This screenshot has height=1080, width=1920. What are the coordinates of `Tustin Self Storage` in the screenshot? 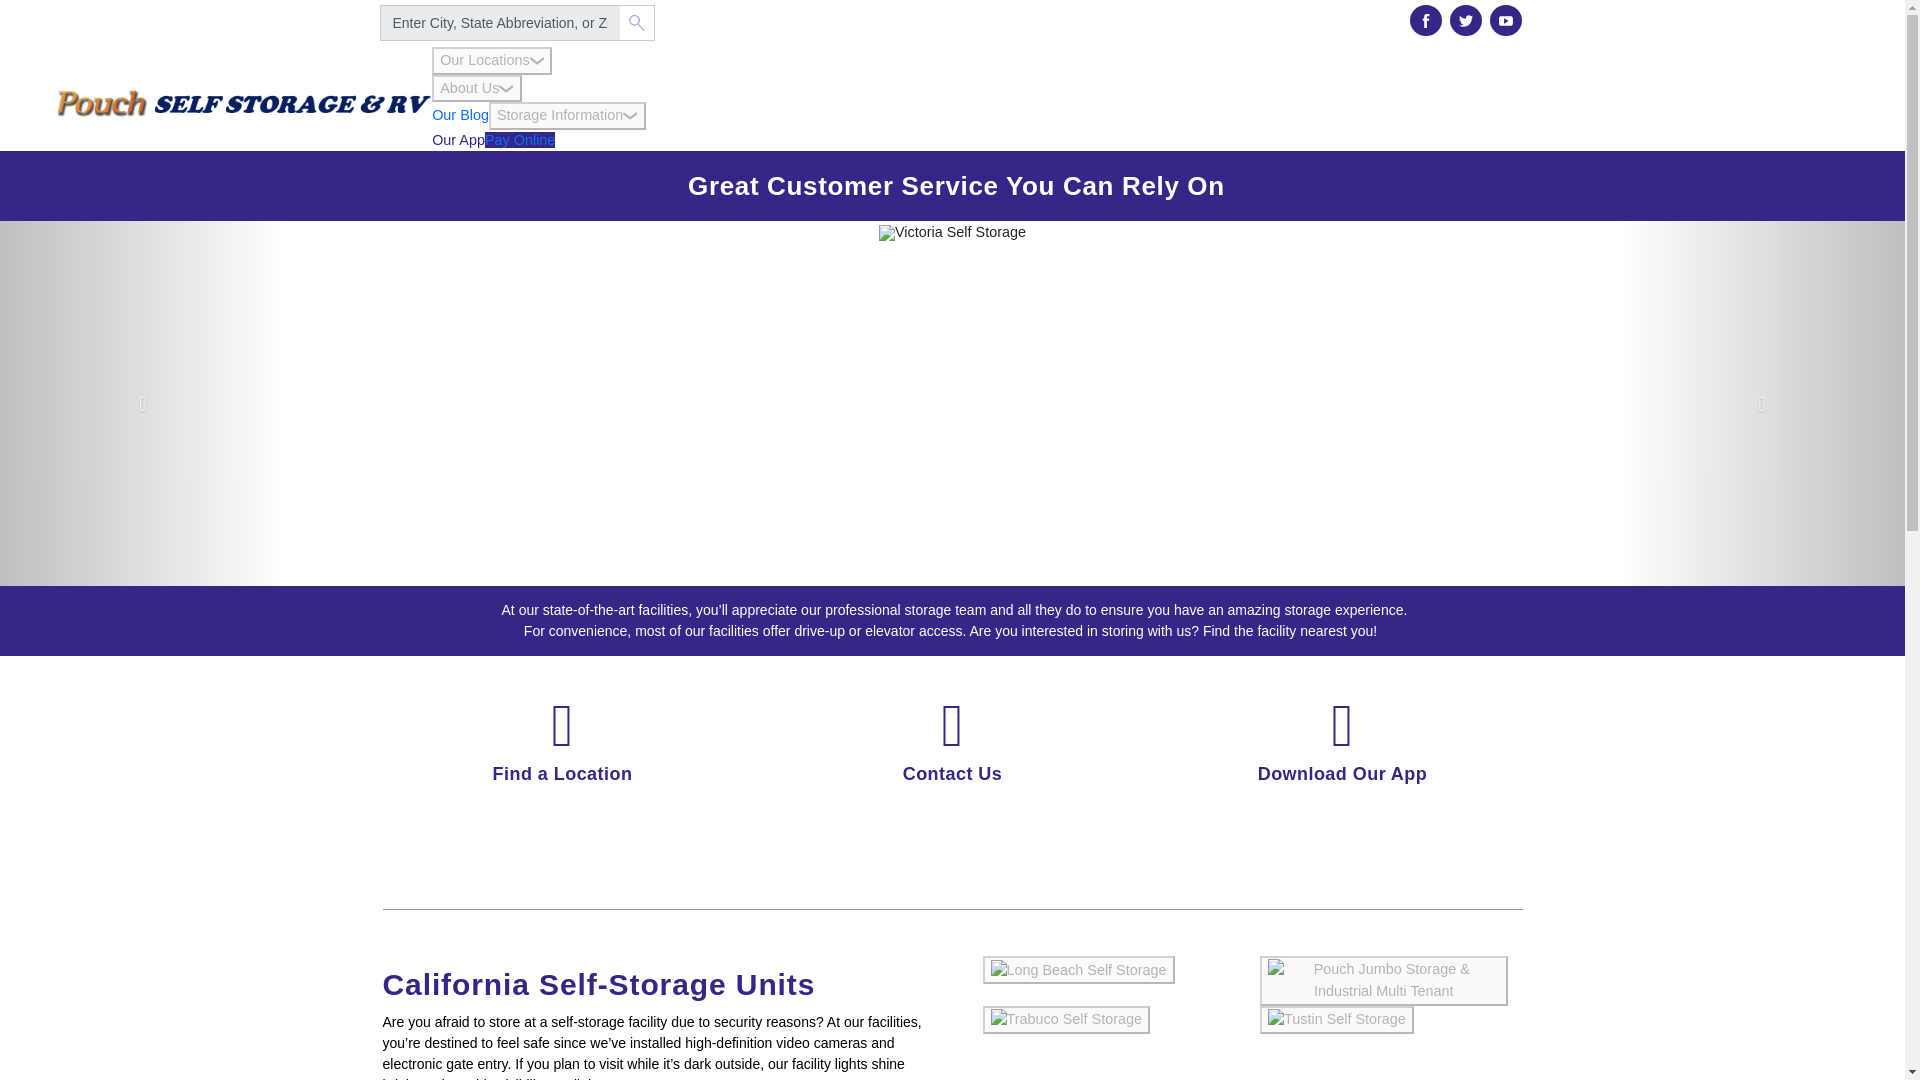 It's located at (1336, 1020).